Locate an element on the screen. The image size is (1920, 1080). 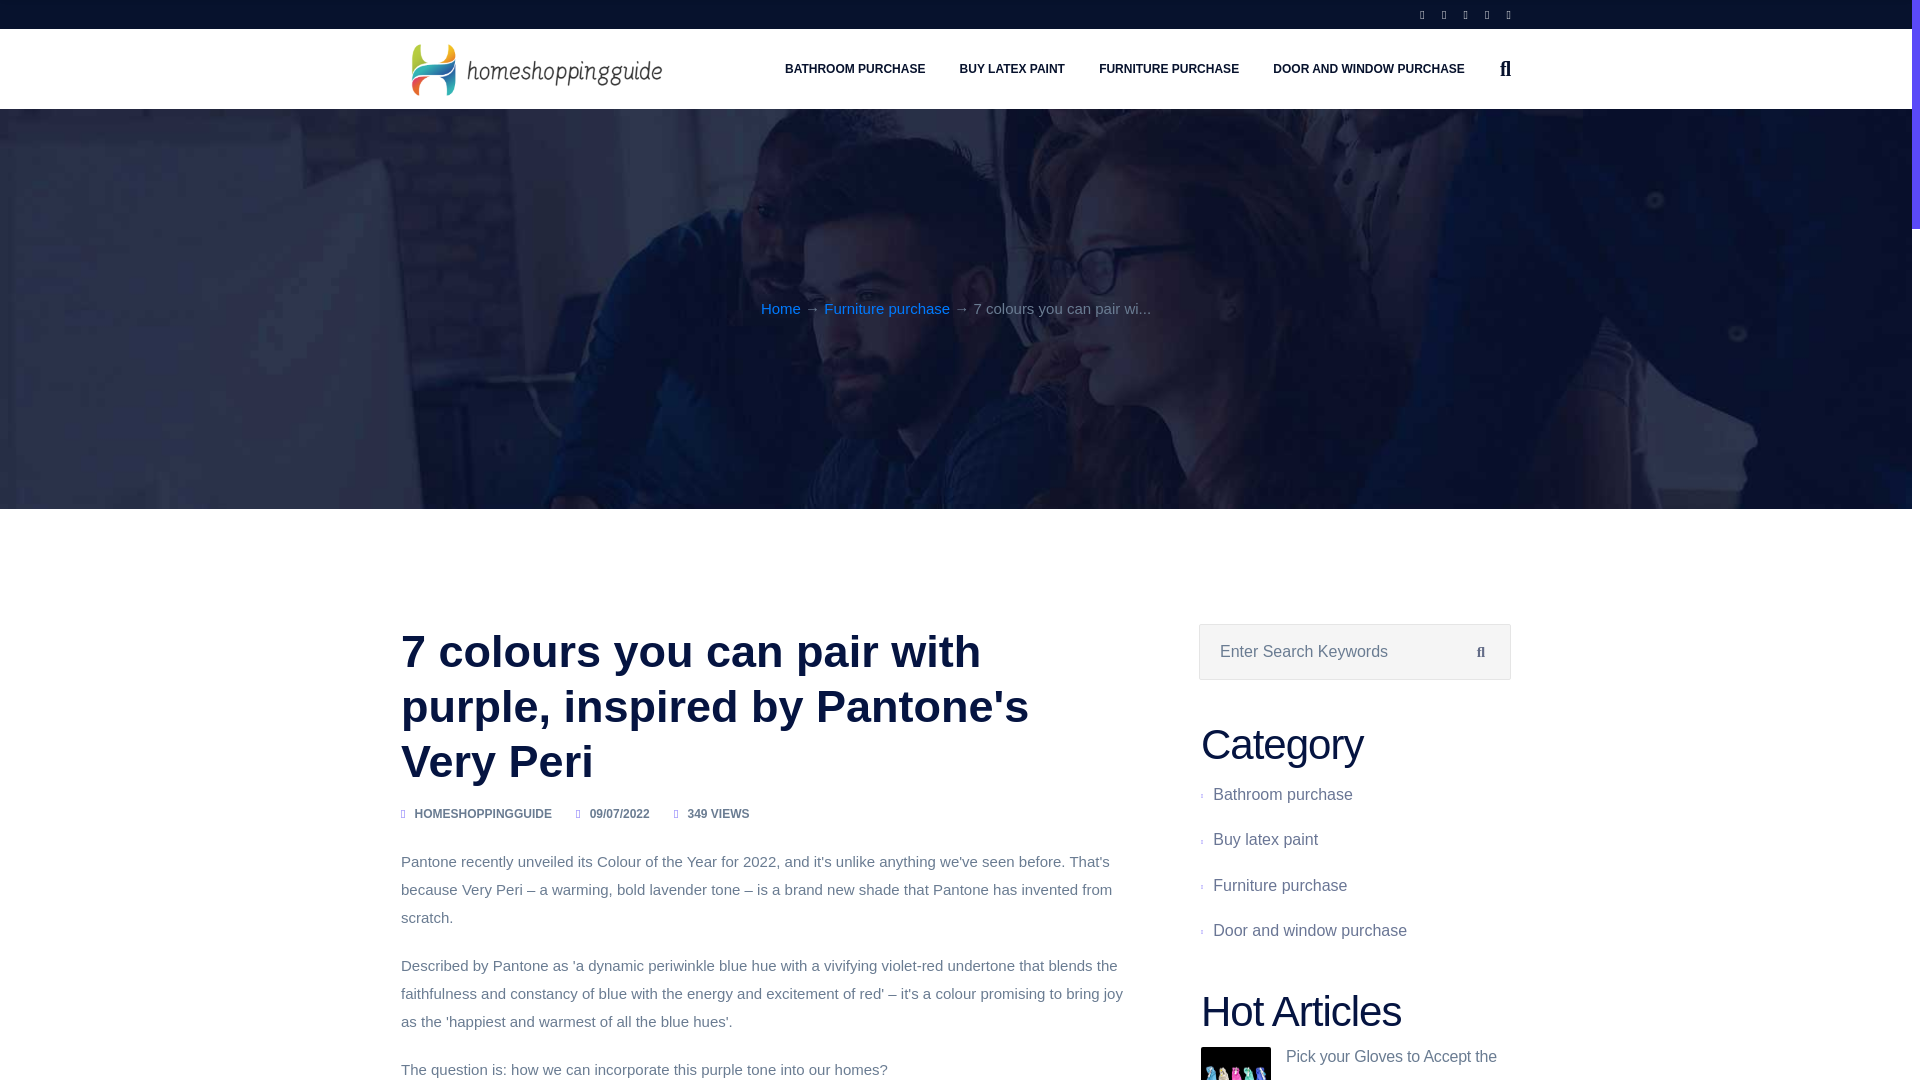
Pick your Gloves to Accept the Duel of the World is located at coordinates (1392, 1064).